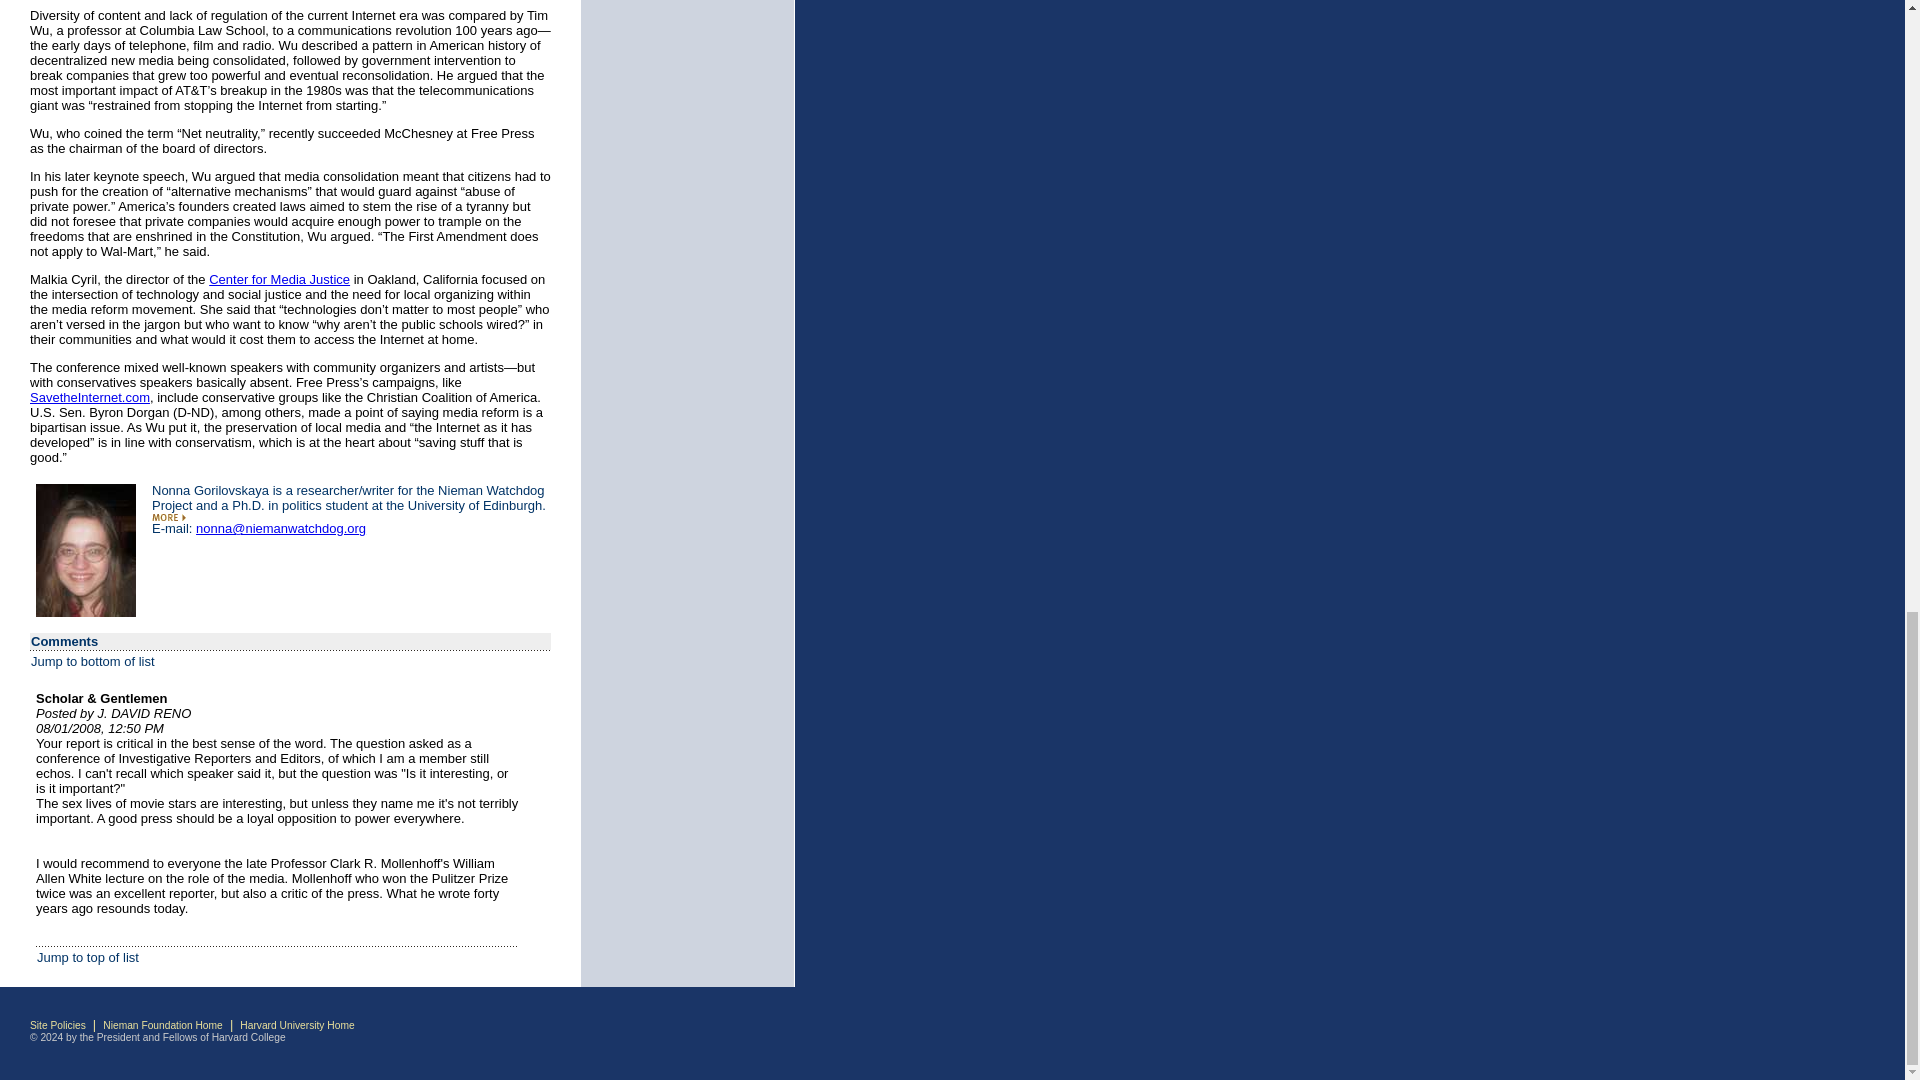 This screenshot has height=1080, width=1920. What do you see at coordinates (92, 661) in the screenshot?
I see `Jump to bottom of list` at bounding box center [92, 661].